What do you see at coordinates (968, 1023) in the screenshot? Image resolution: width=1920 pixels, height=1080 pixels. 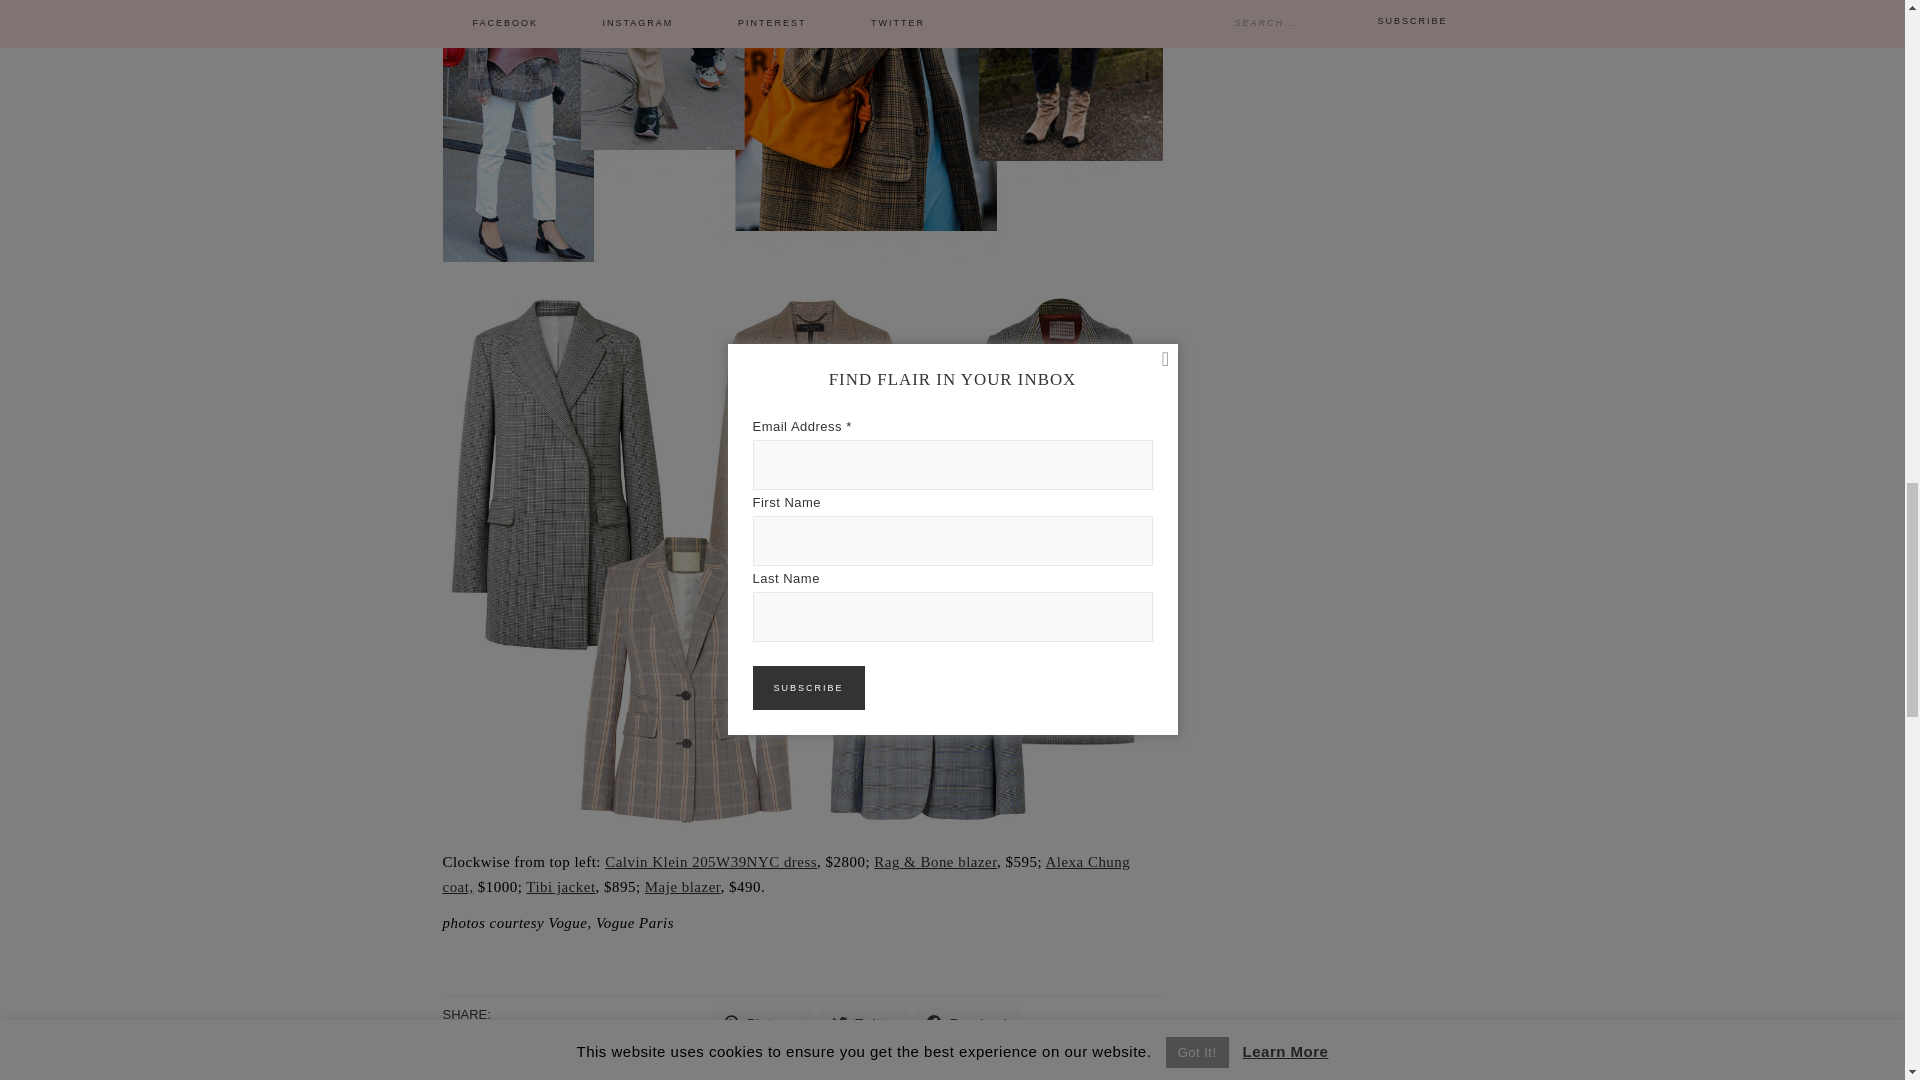 I see `Facebook` at bounding box center [968, 1023].